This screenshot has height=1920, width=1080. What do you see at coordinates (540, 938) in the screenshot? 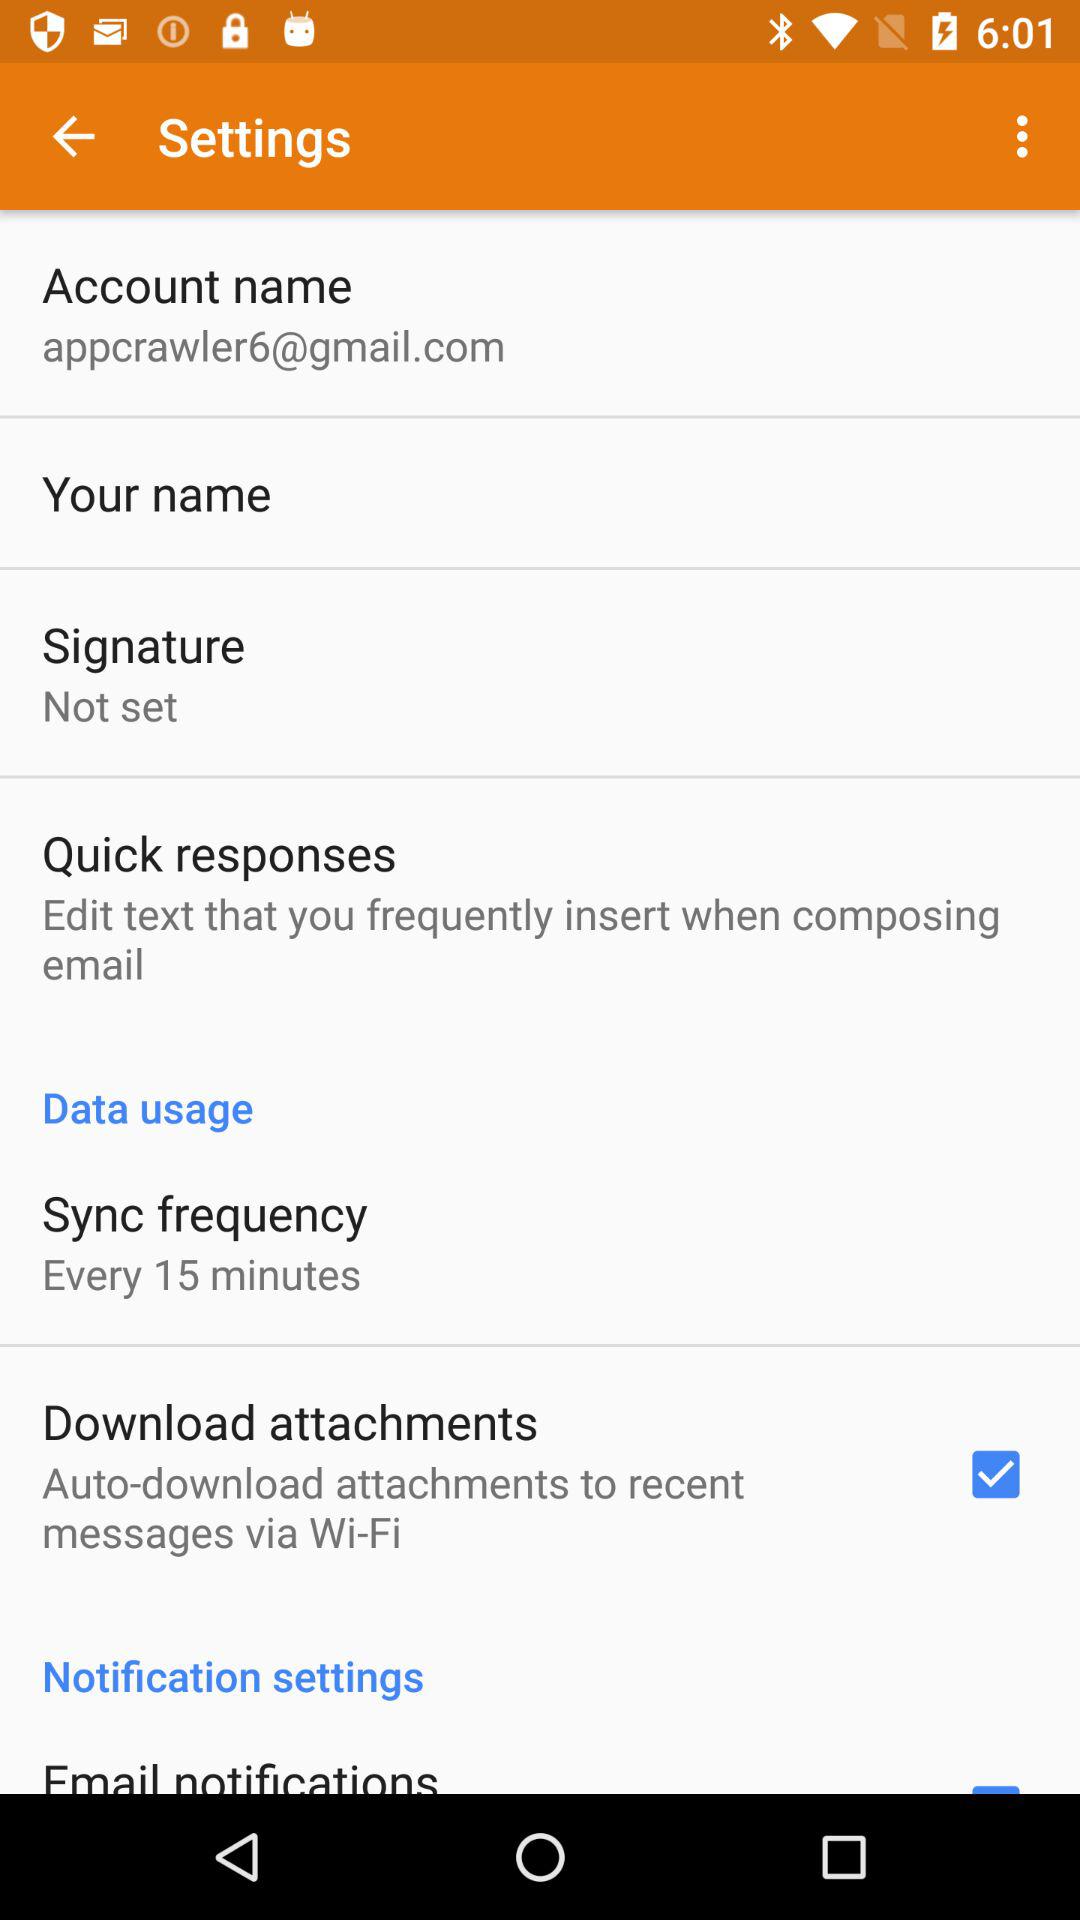
I see `flip until the edit text that app` at bounding box center [540, 938].